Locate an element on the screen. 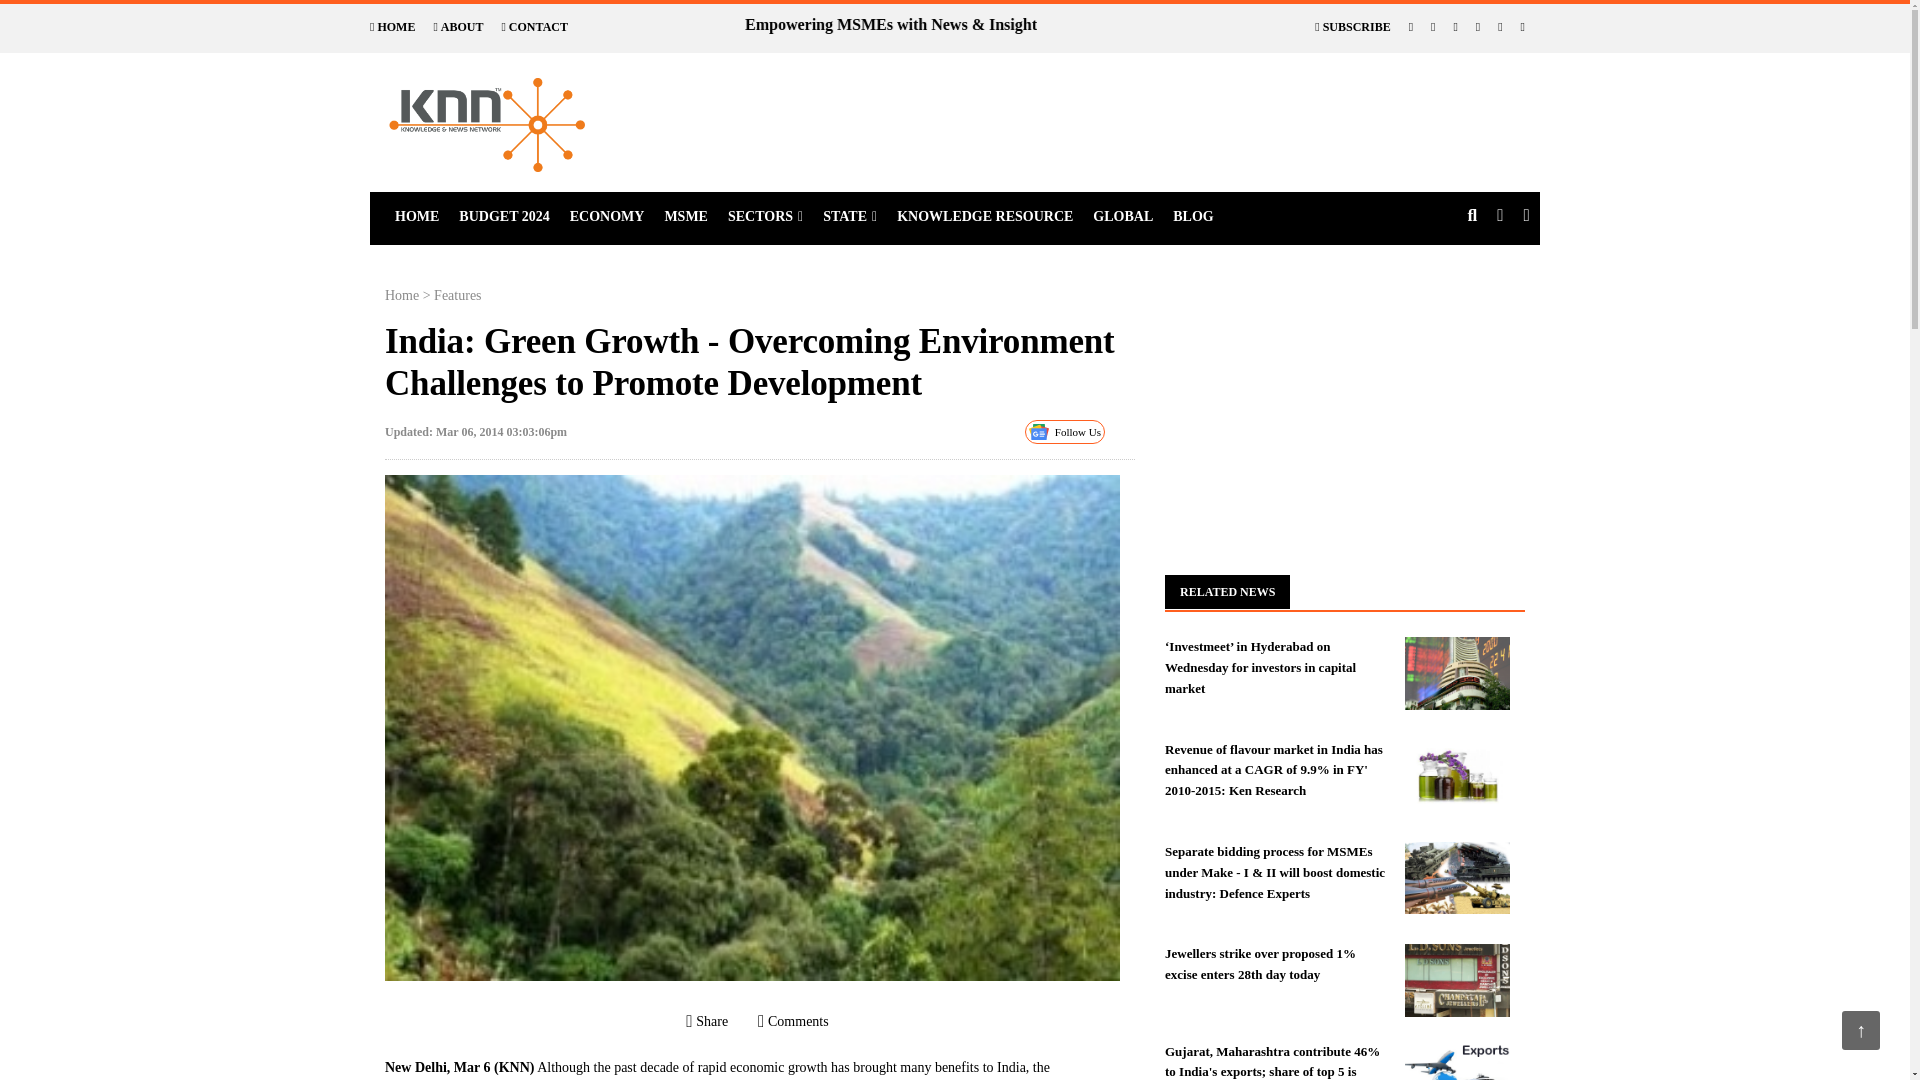  MSME is located at coordinates (686, 218).